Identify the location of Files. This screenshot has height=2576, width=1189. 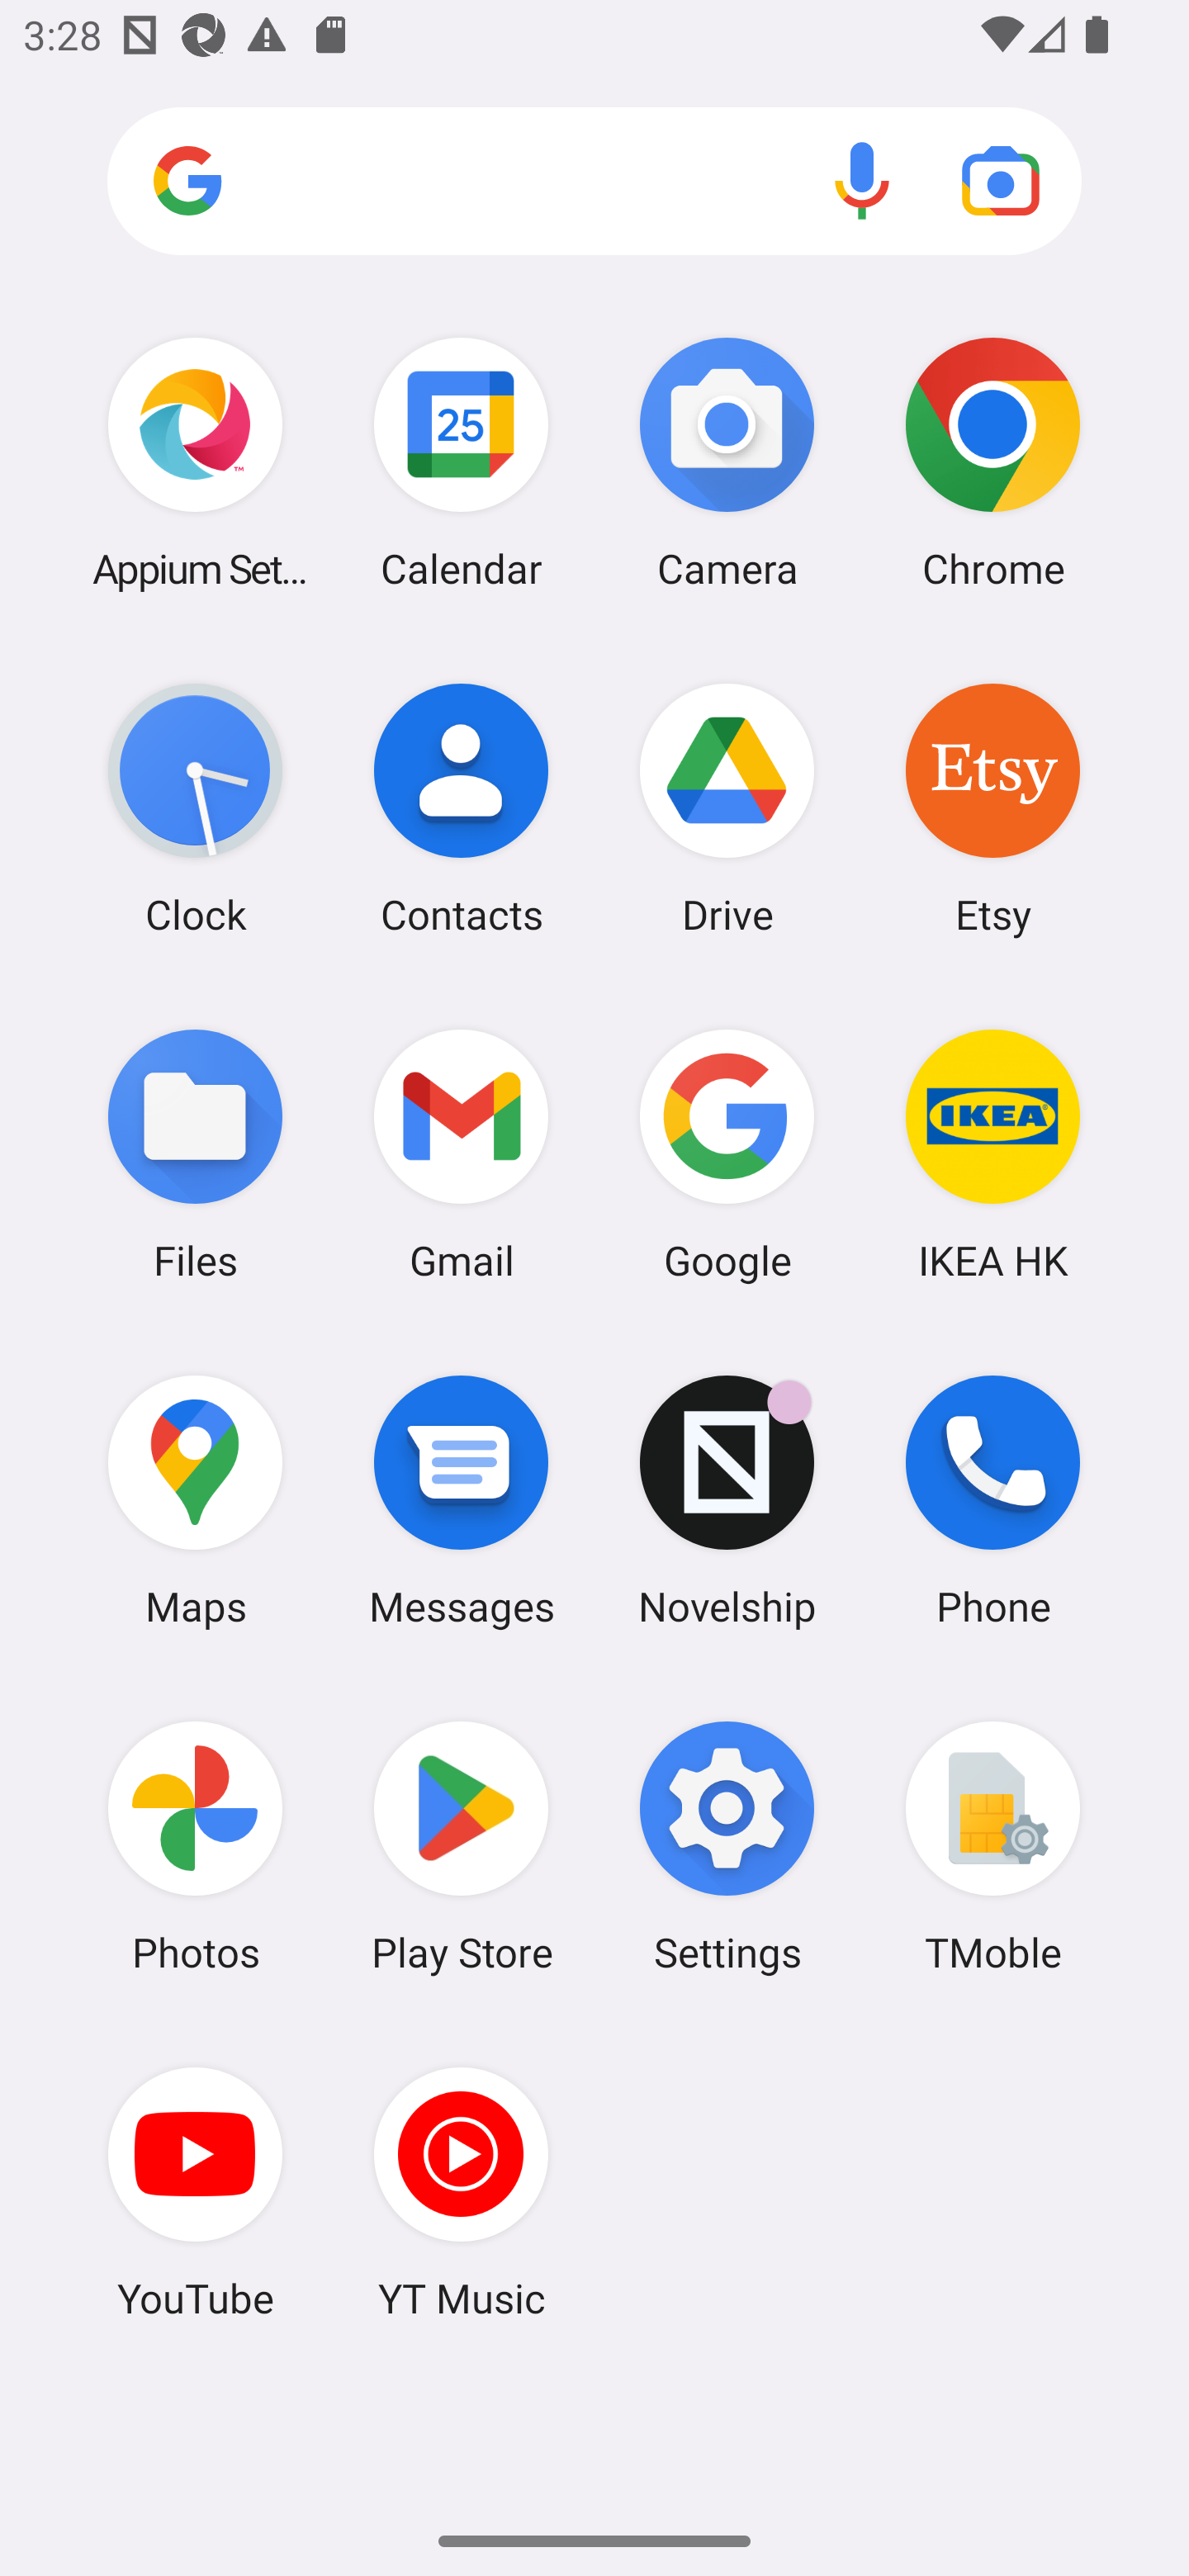
(195, 1153).